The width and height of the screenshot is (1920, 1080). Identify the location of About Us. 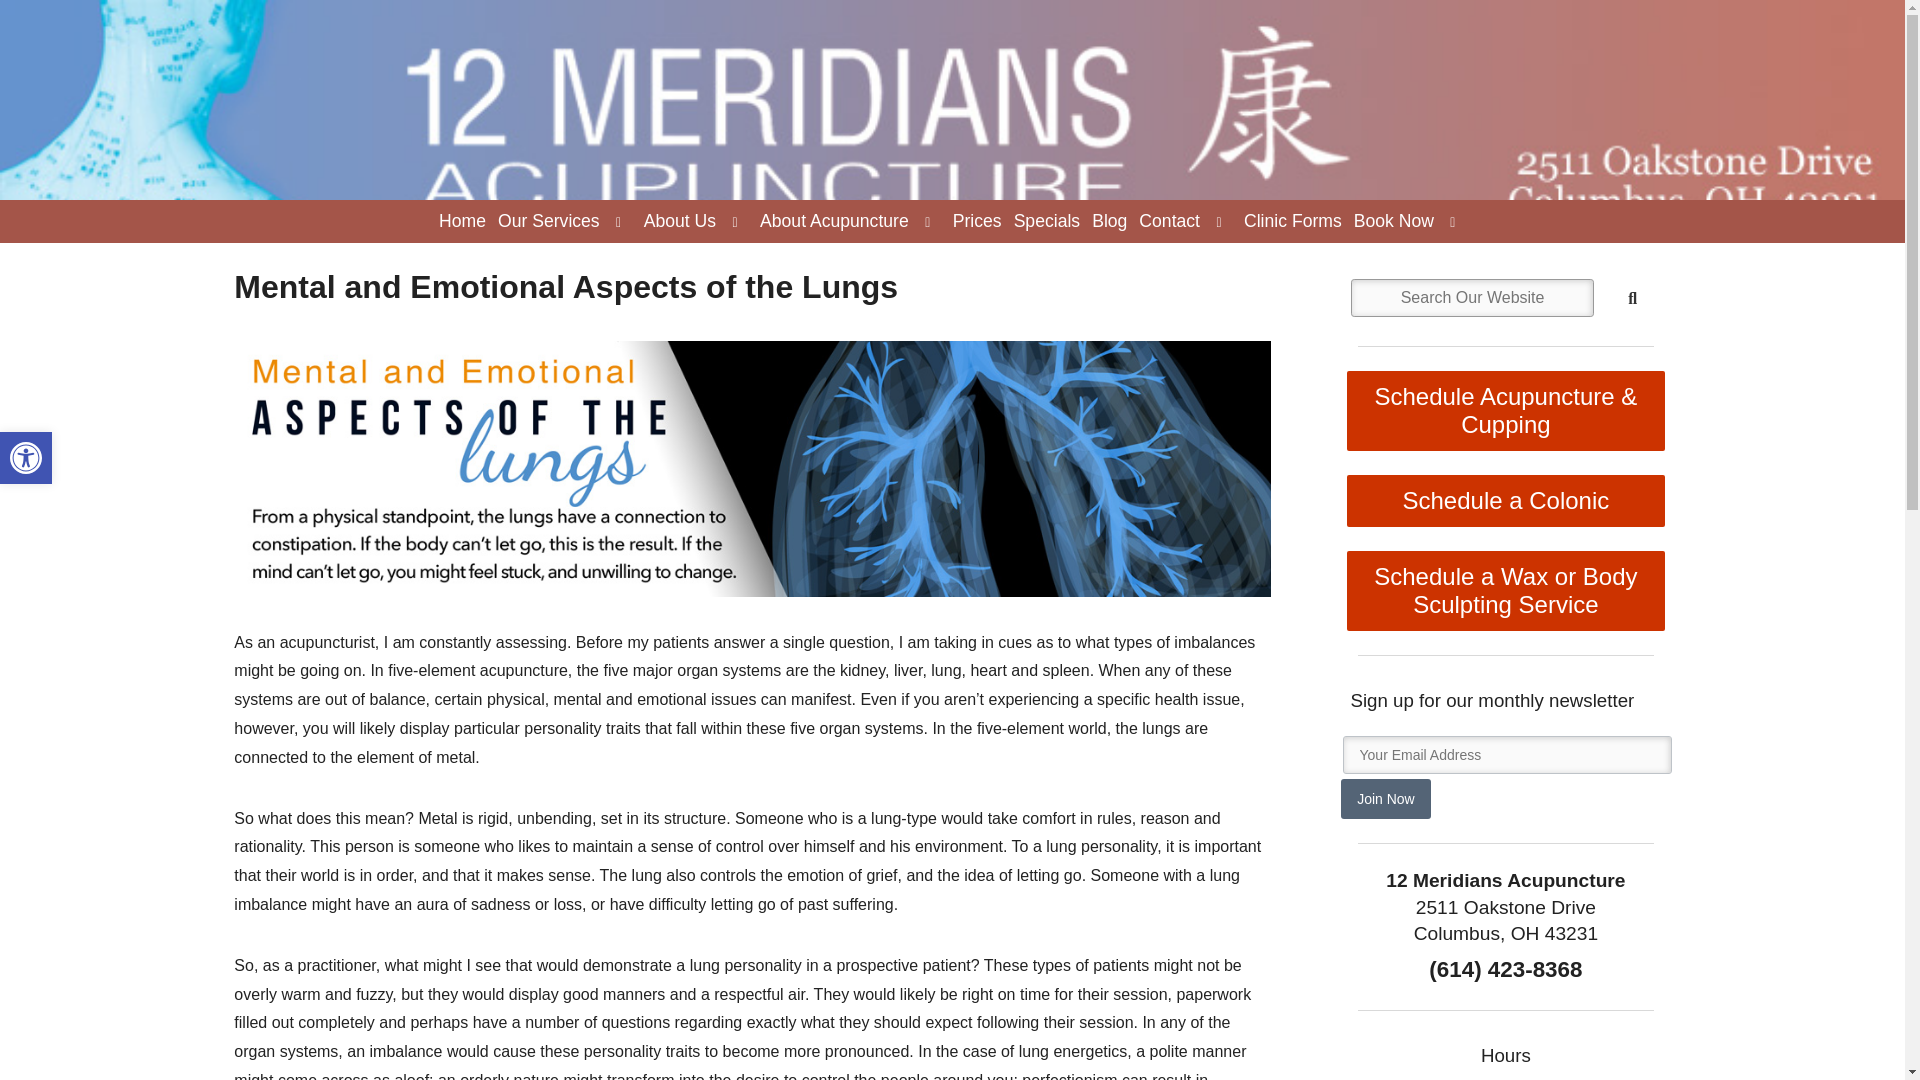
(26, 458).